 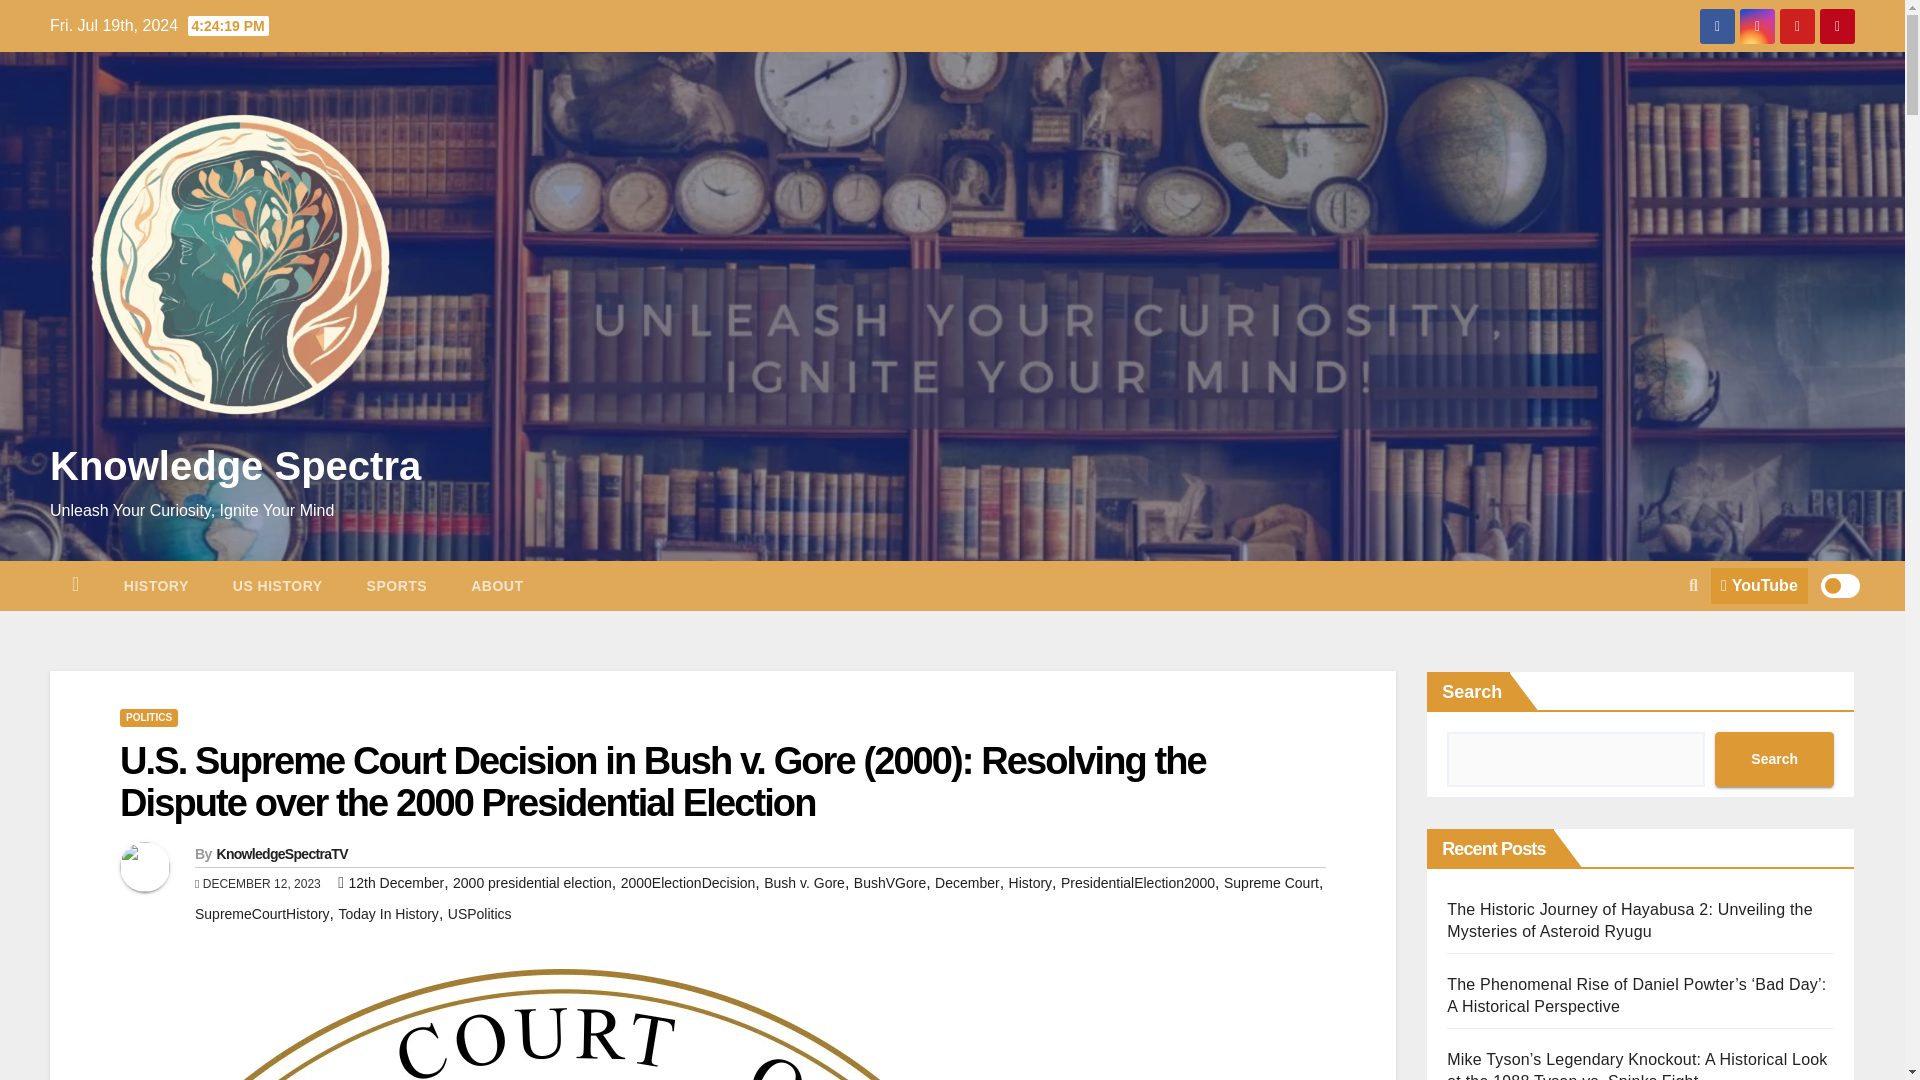 I want to click on 2000ElectionDecision, so click(x=688, y=882).